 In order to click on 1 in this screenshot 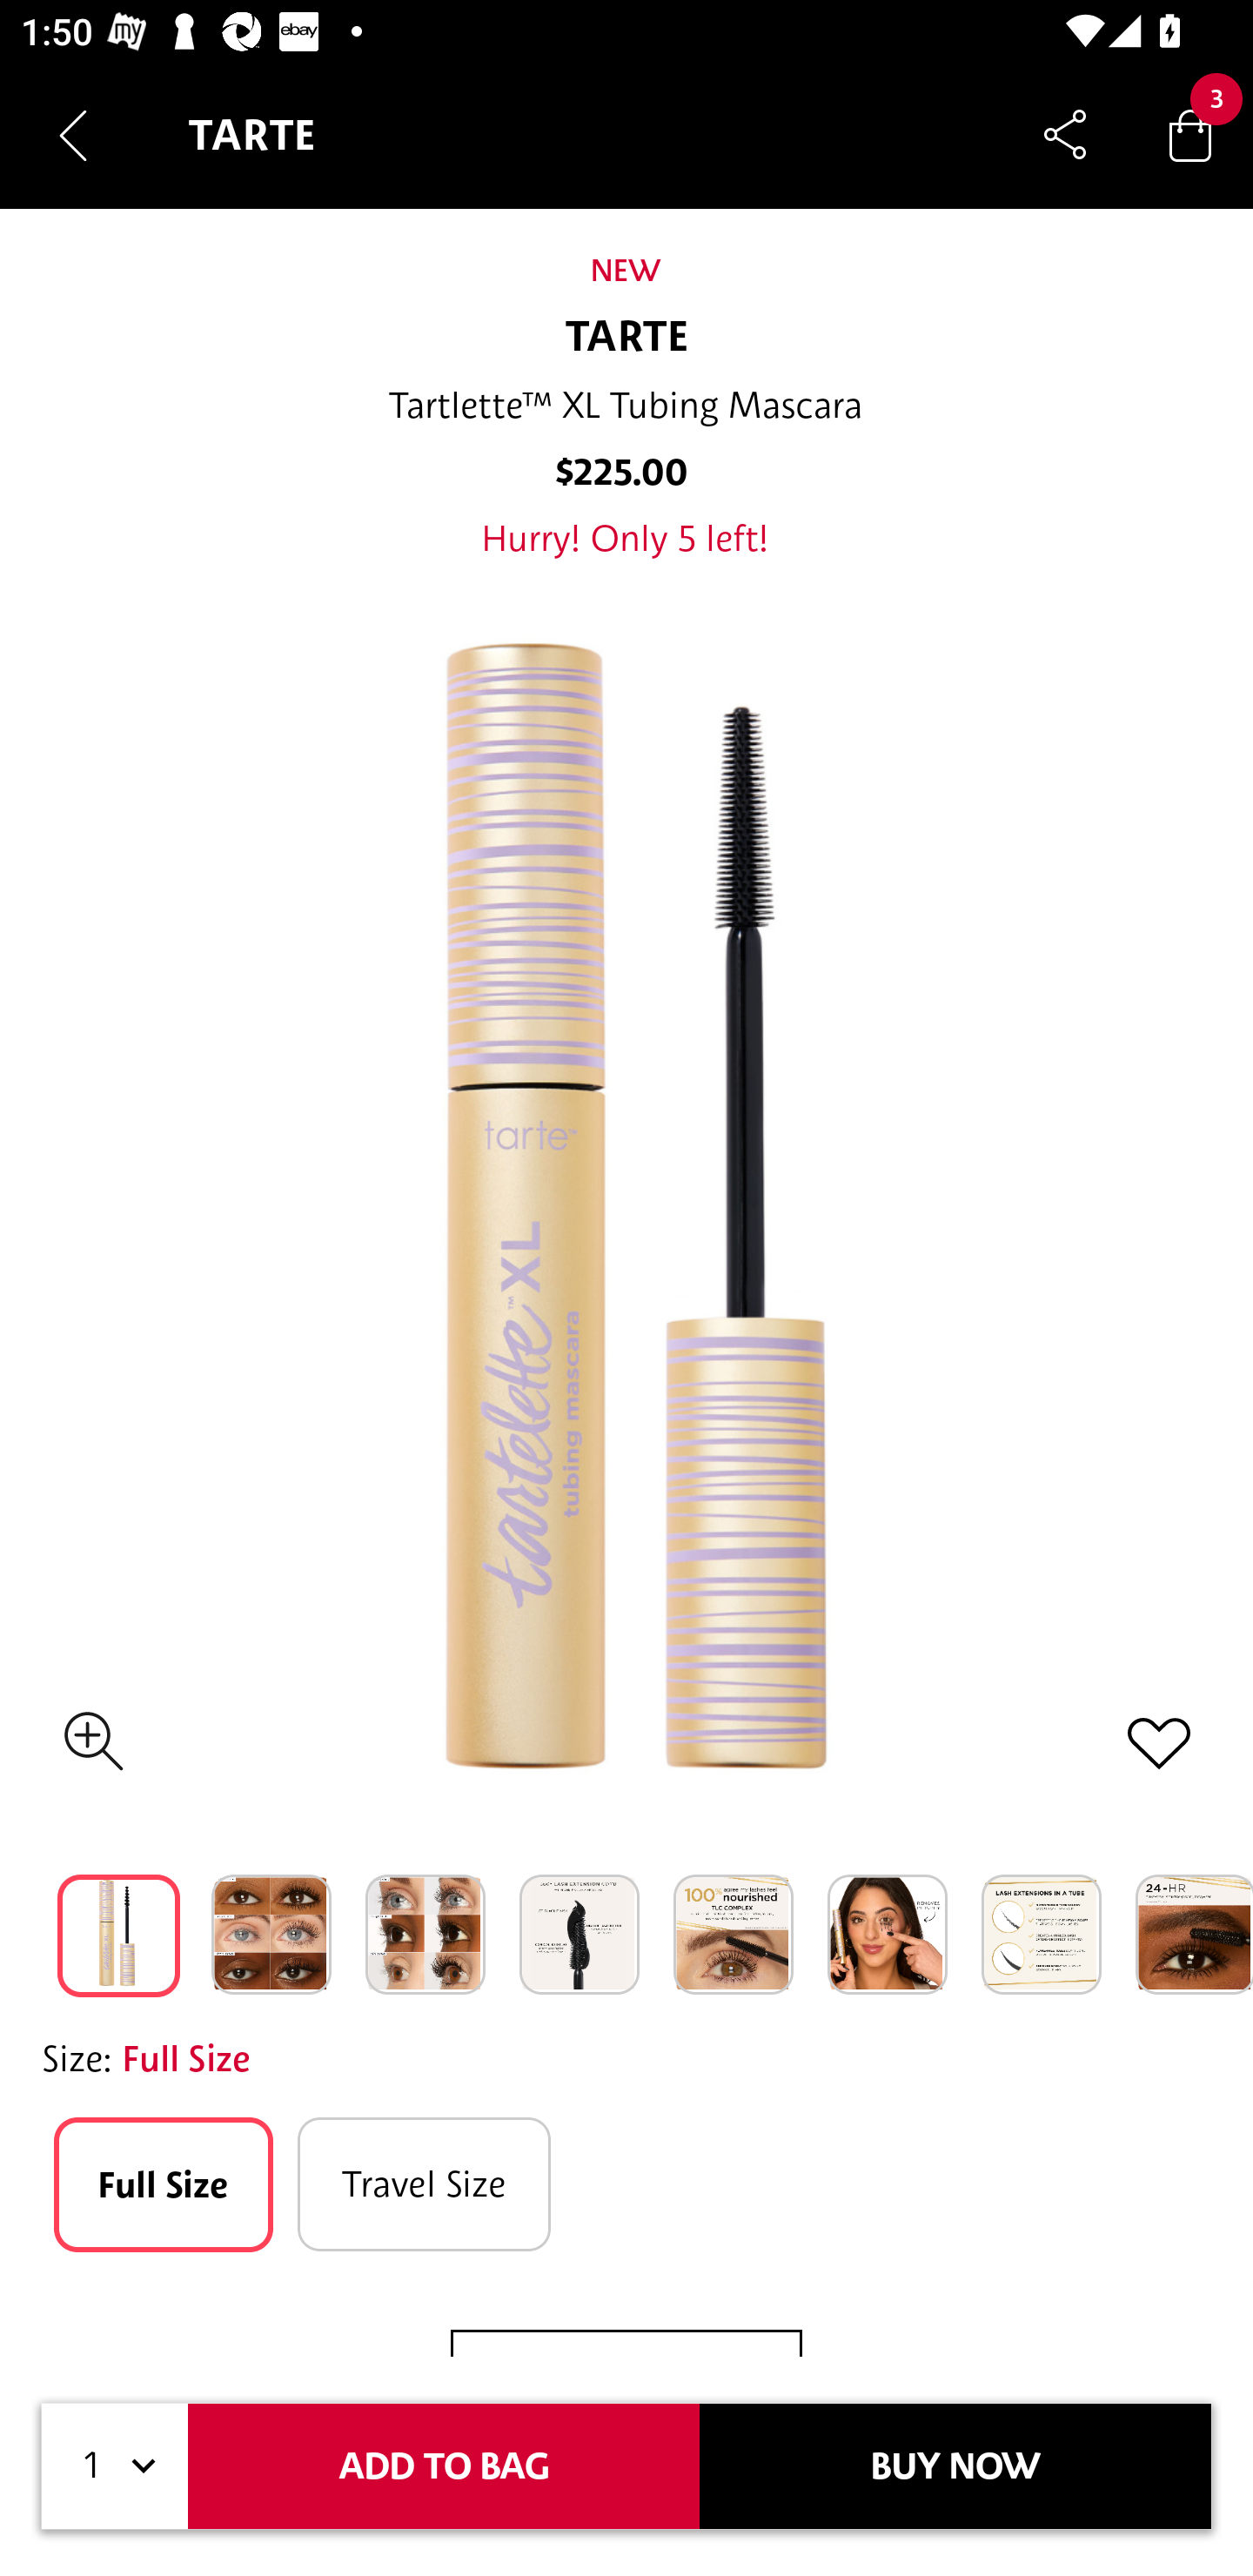, I will do `click(115, 2466)`.